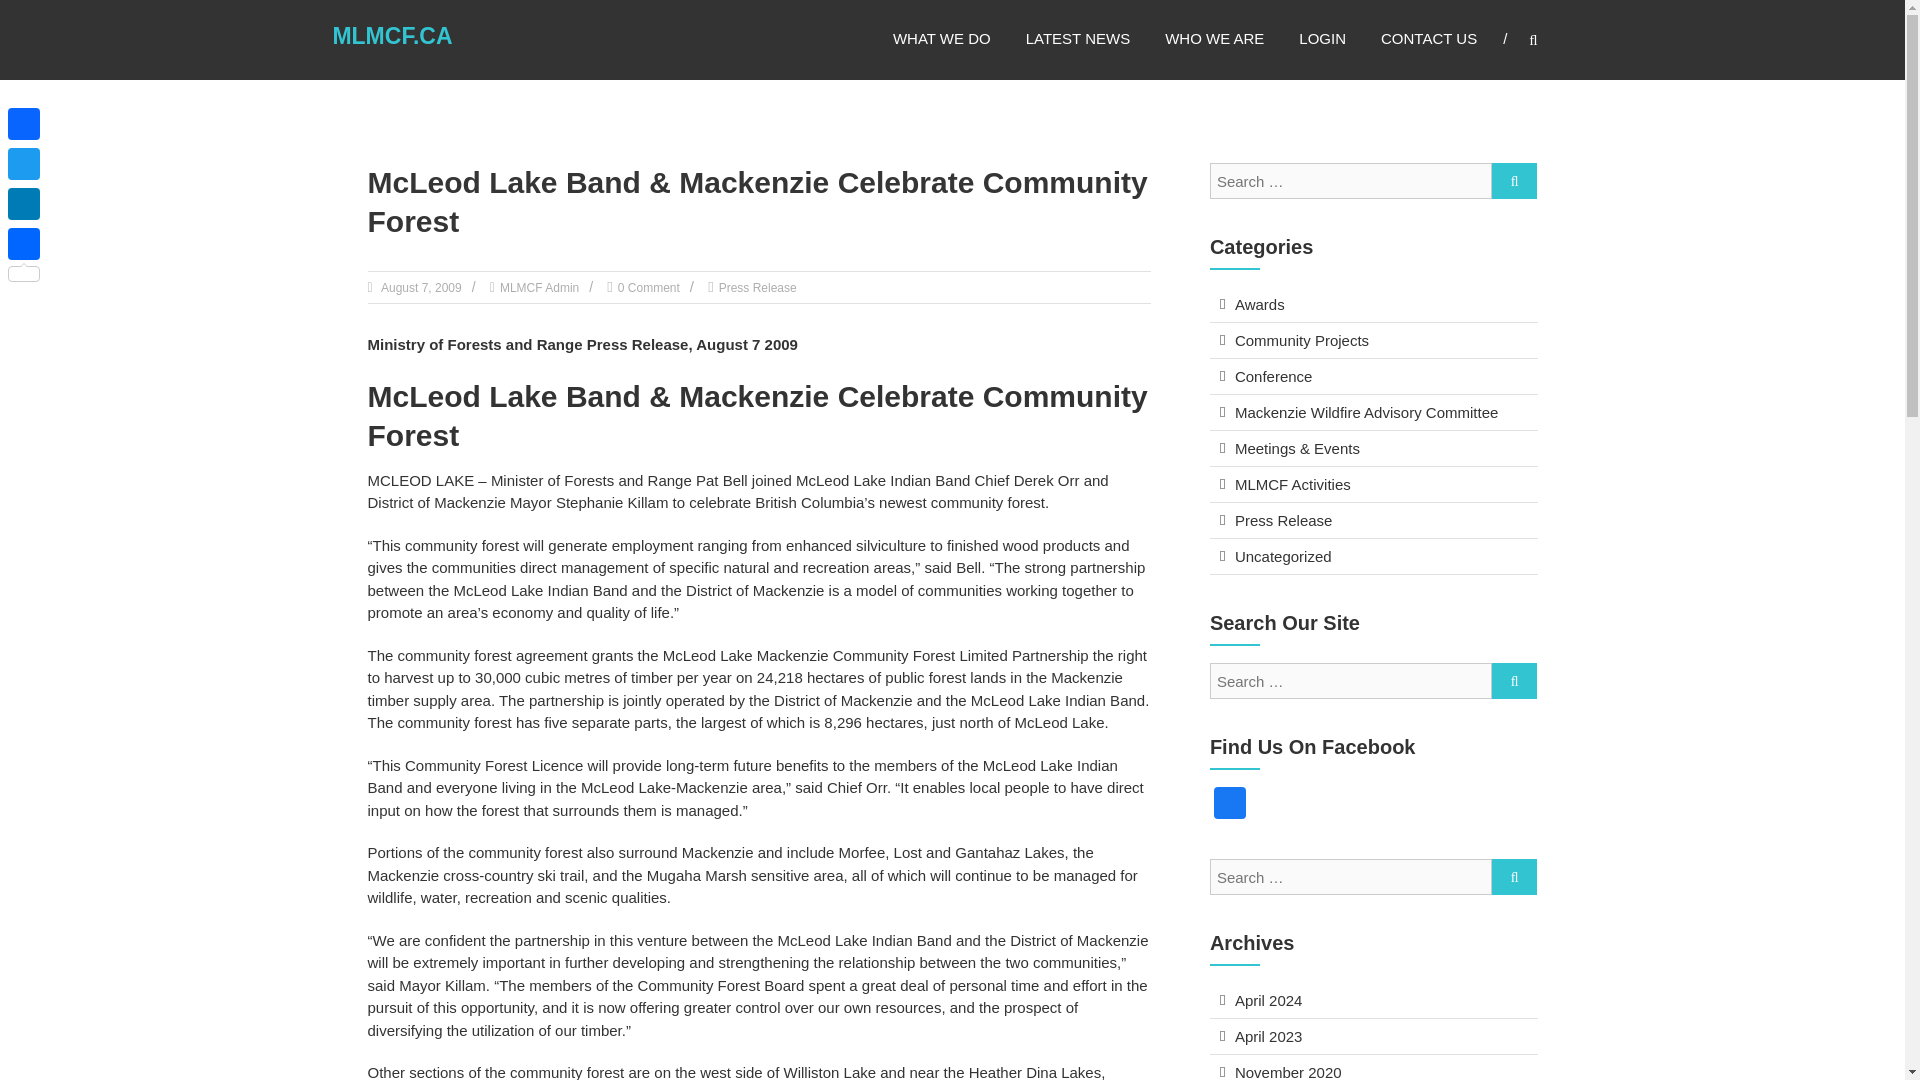  Describe the element at coordinates (1428, 38) in the screenshot. I see `CONTACT US` at that location.